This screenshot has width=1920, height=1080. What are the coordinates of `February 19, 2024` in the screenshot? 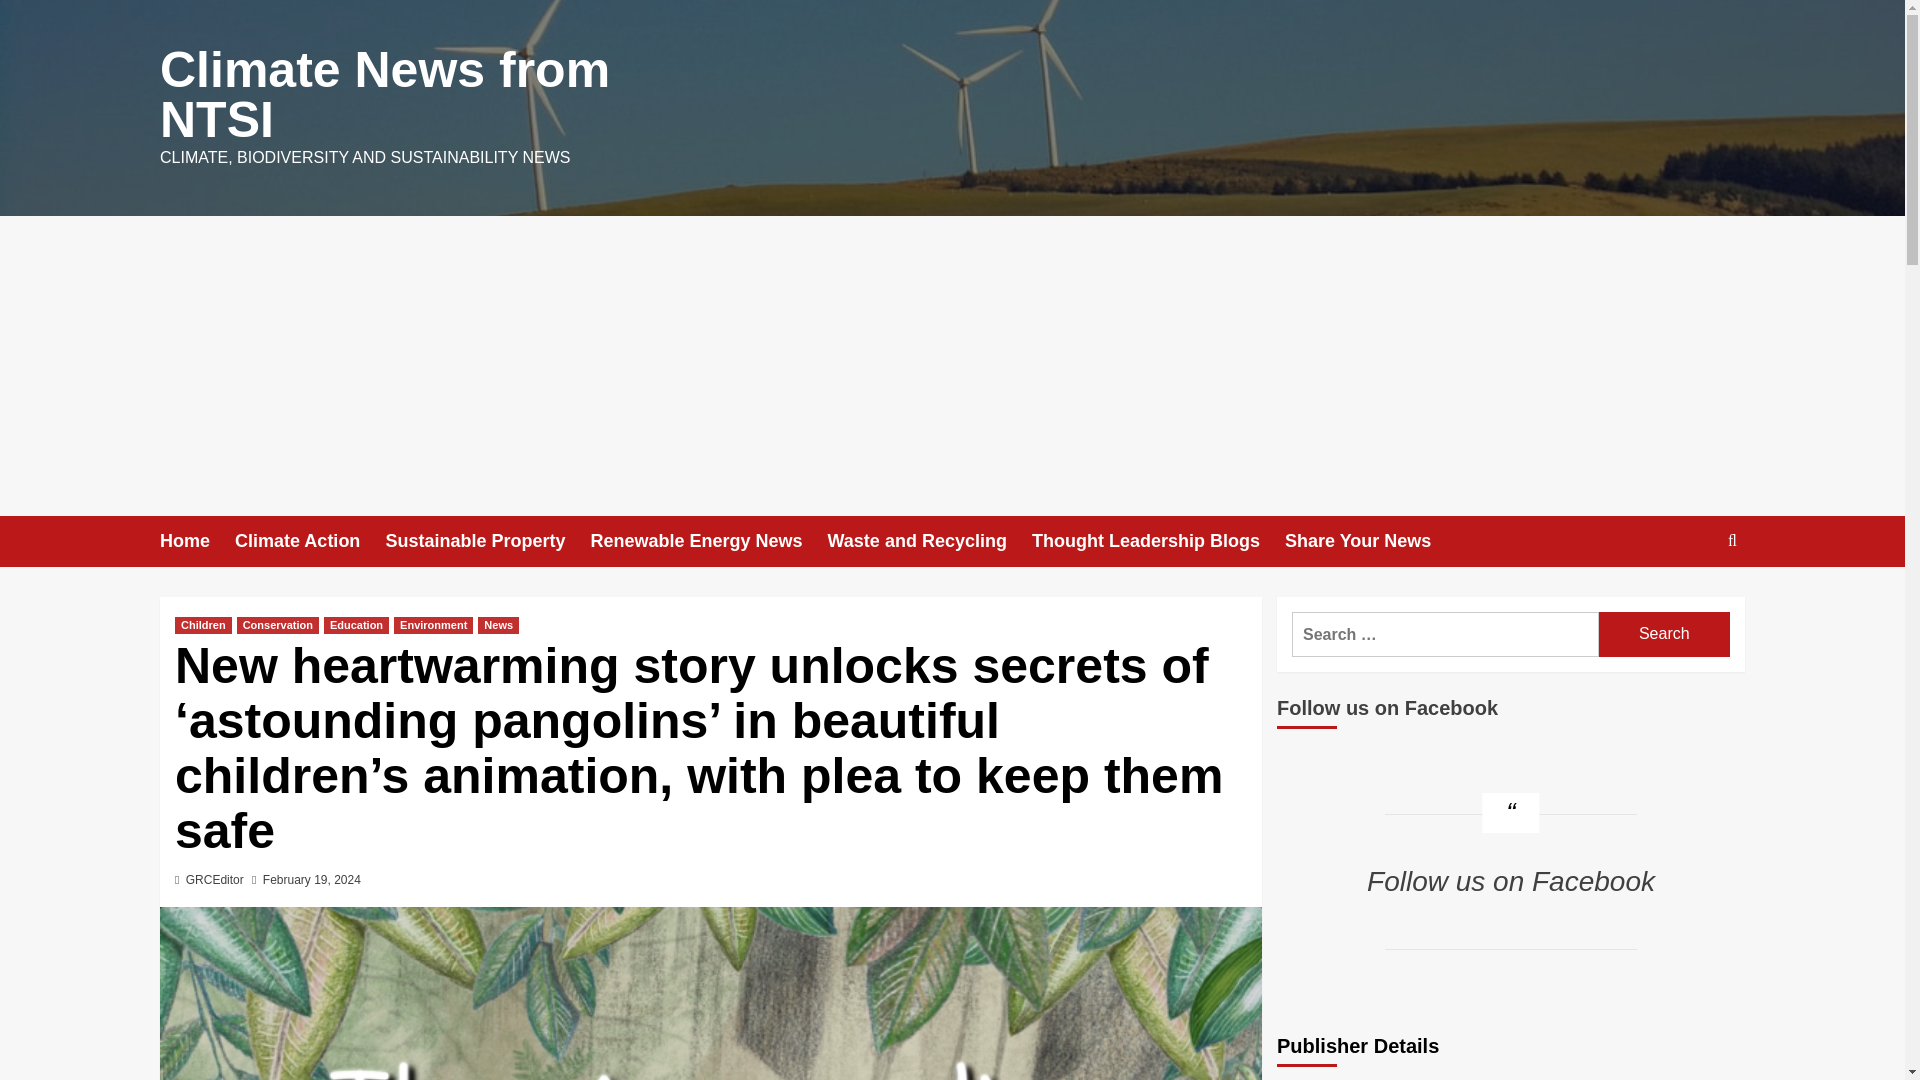 It's located at (312, 879).